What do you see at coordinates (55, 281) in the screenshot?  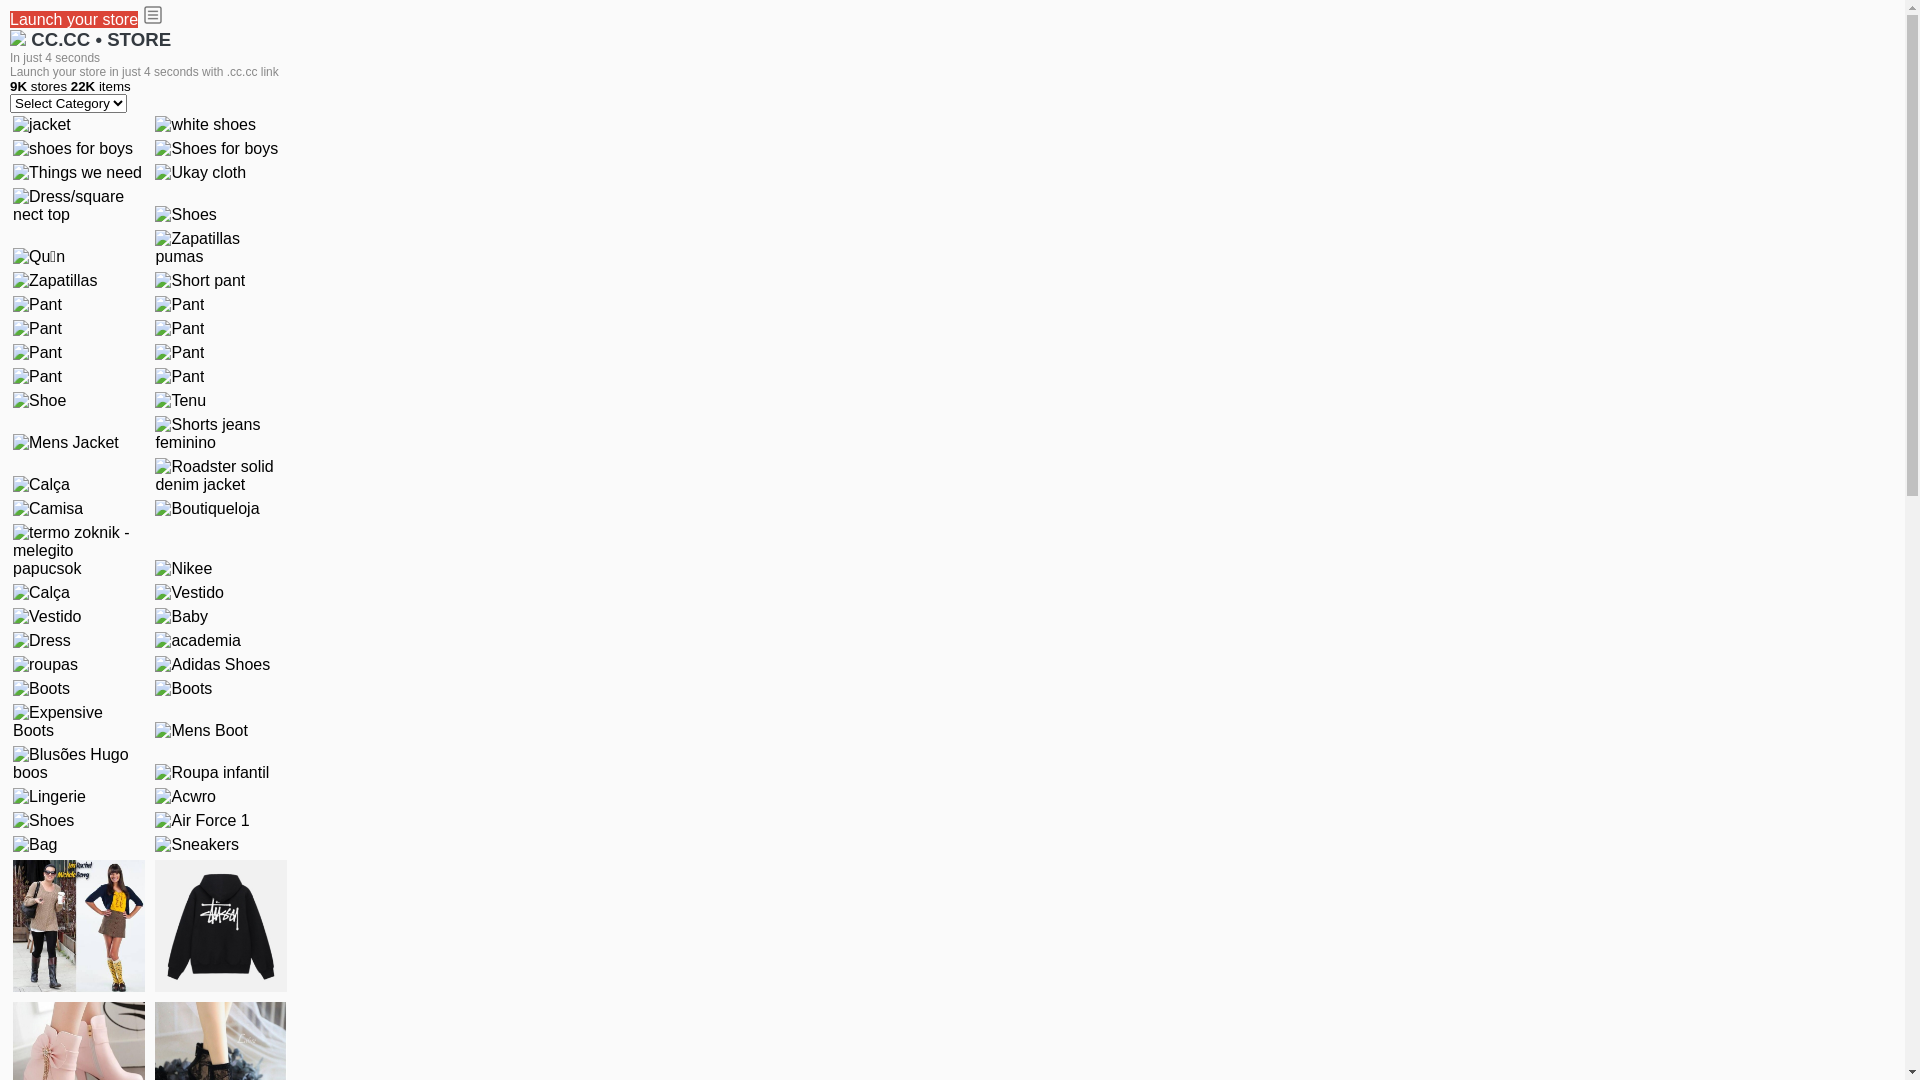 I see `Zapatillas` at bounding box center [55, 281].